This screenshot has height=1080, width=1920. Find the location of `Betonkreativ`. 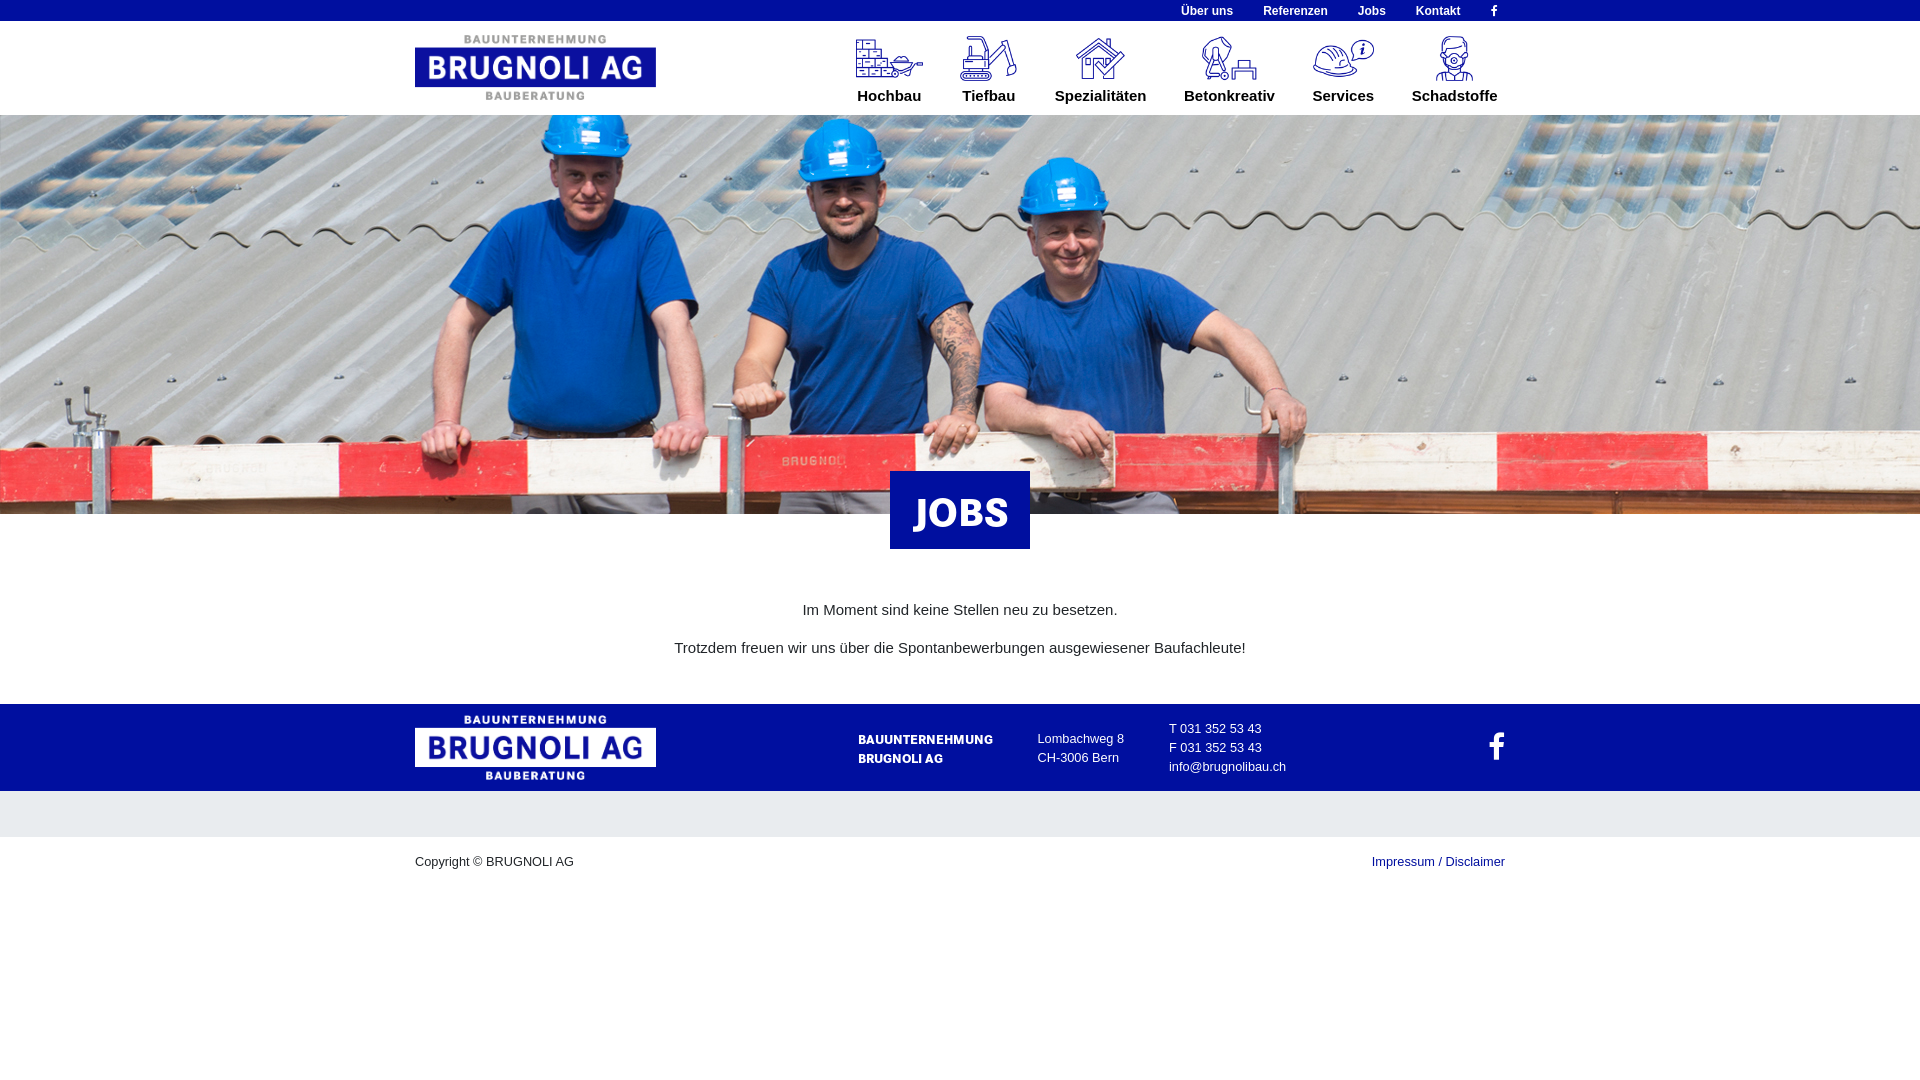

Betonkreativ is located at coordinates (1230, 68).